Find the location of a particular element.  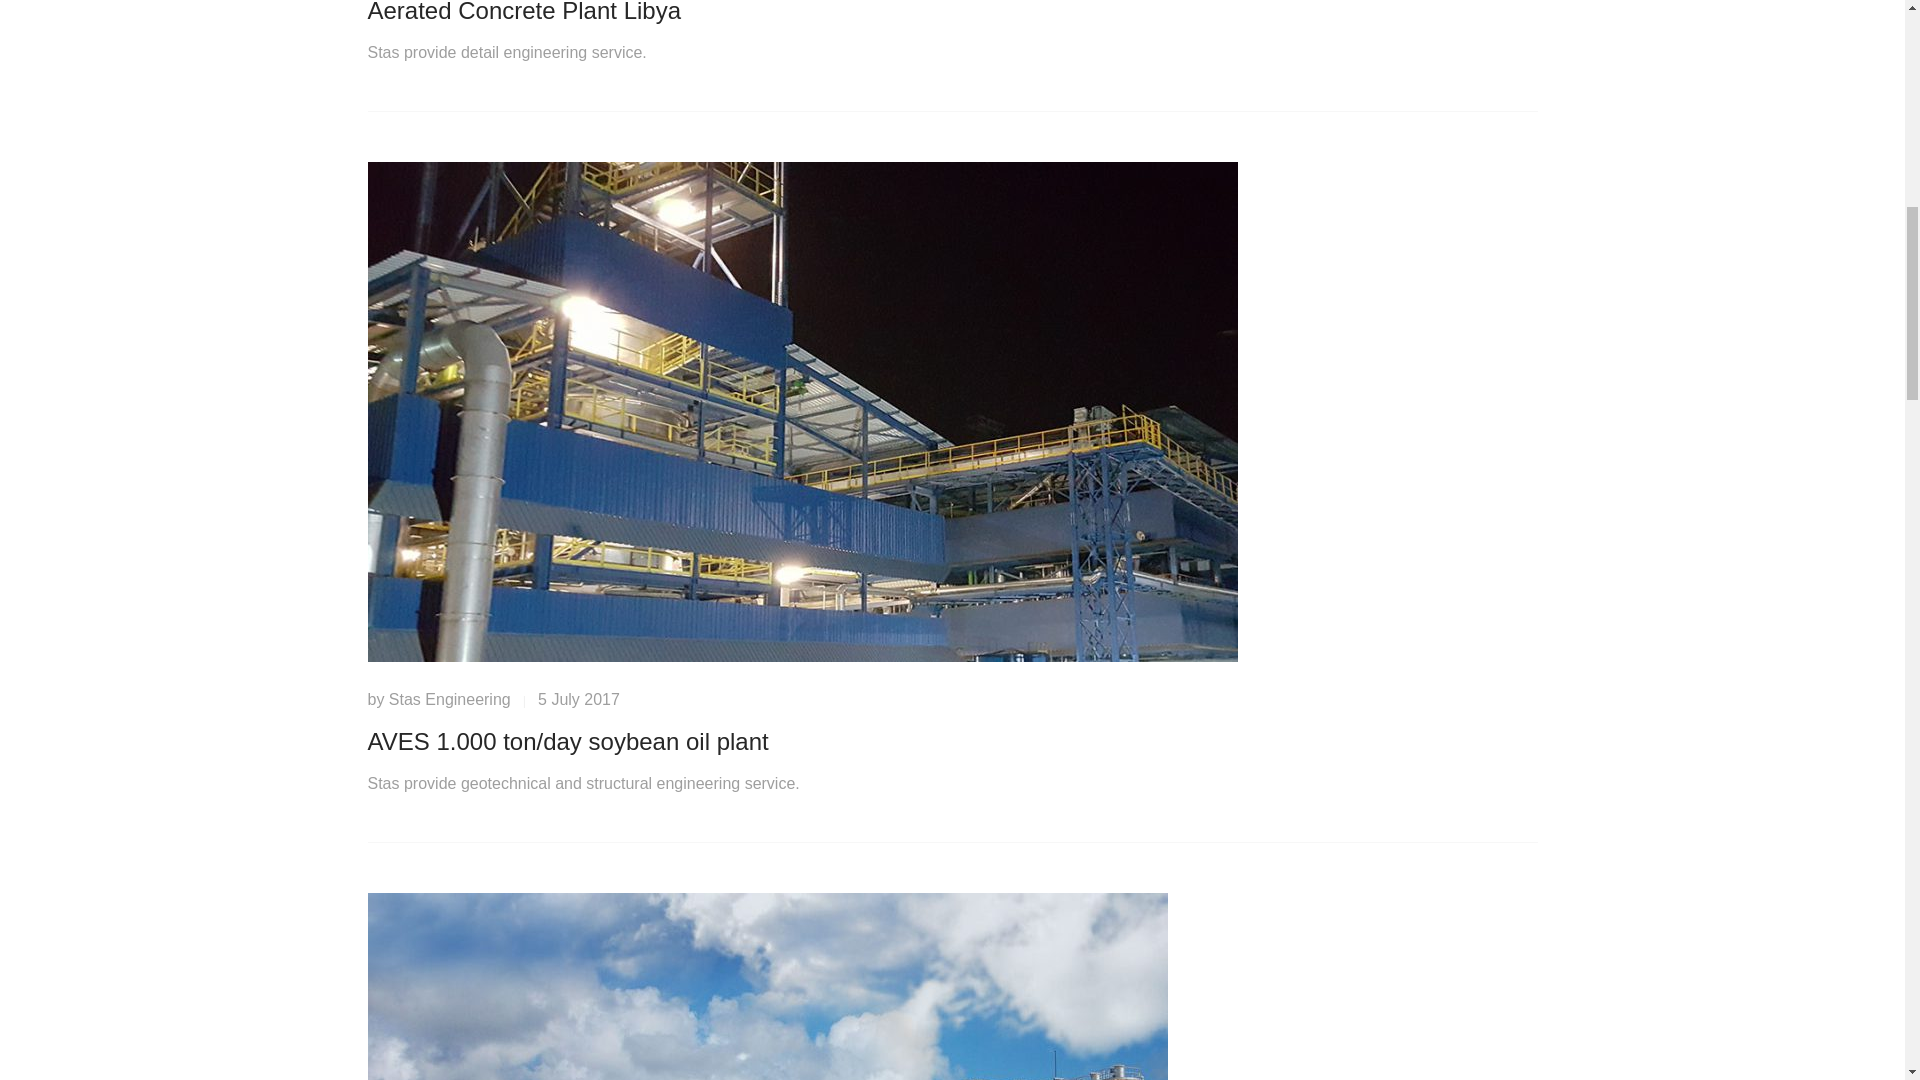

Aerated Concrete Plant Libya is located at coordinates (524, 12).